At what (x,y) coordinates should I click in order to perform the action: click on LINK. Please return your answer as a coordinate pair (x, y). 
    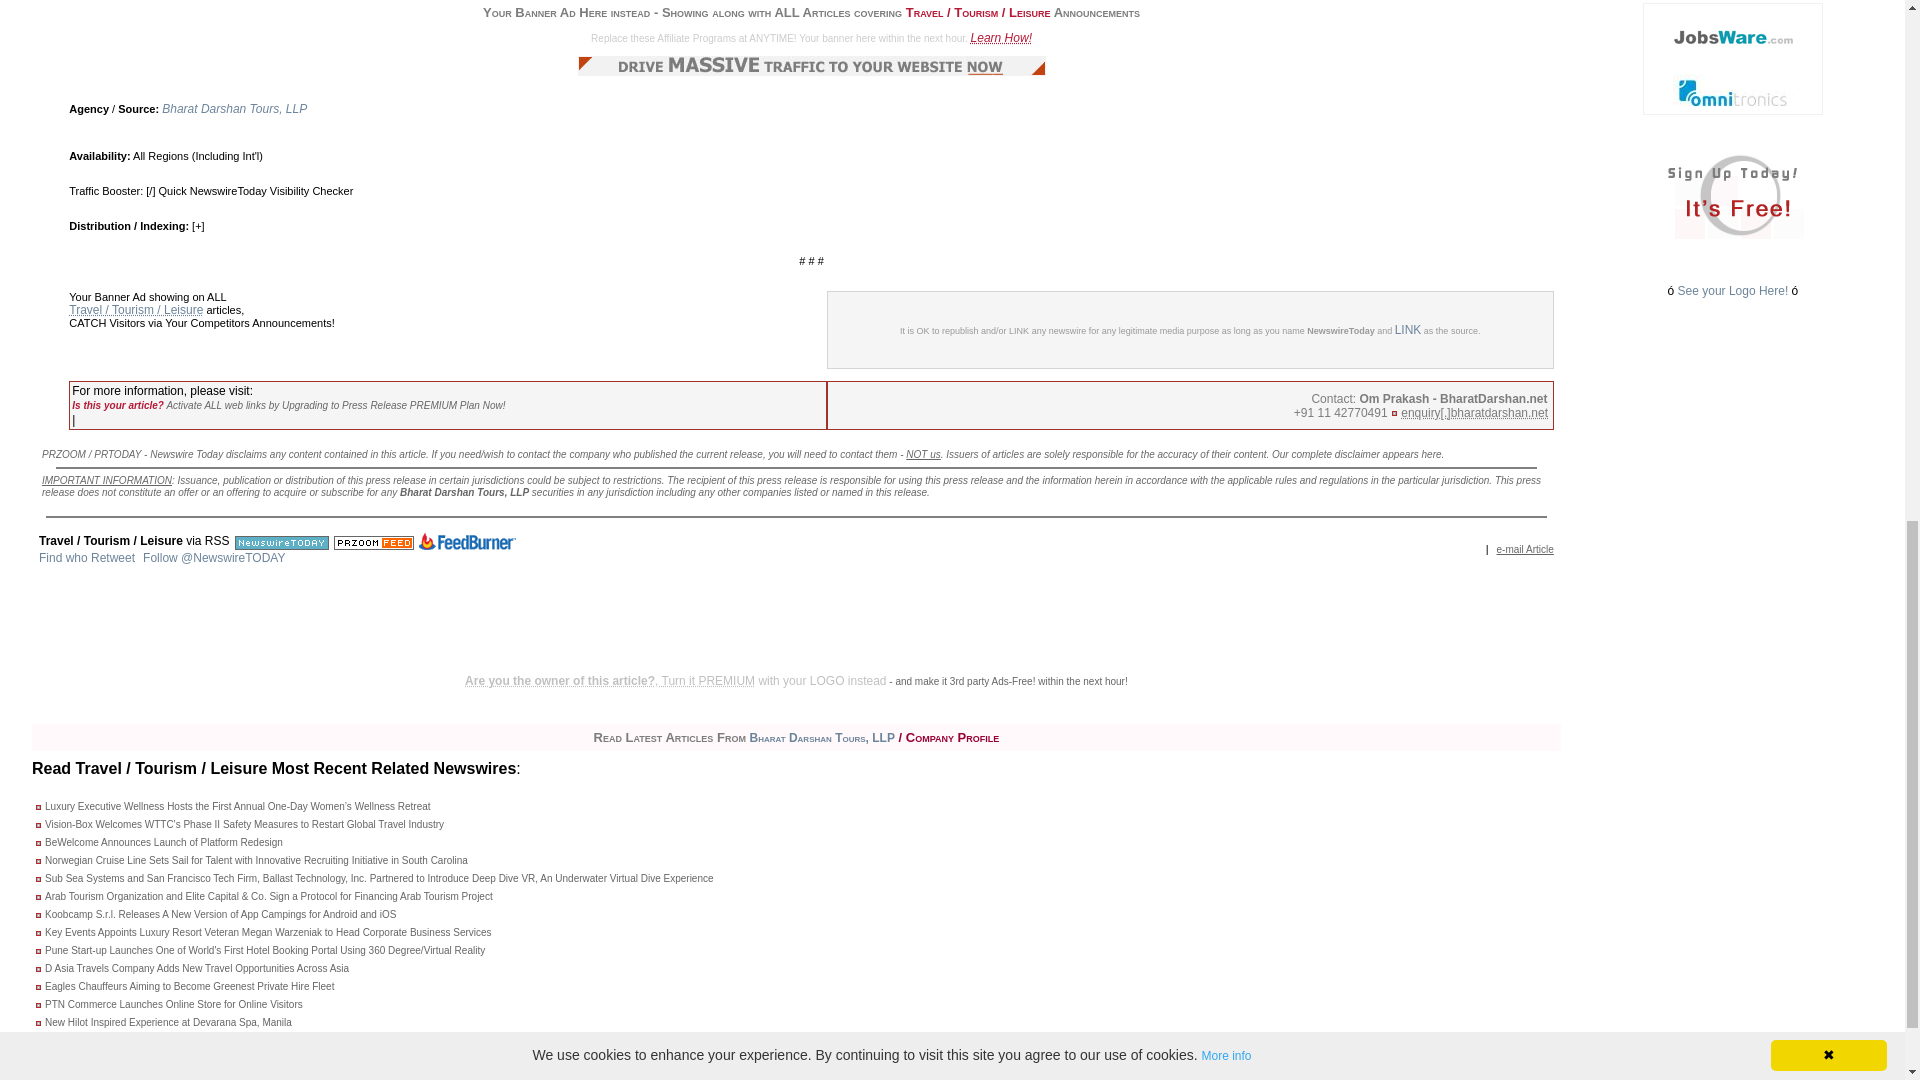
    Looking at the image, I should click on (1408, 329).